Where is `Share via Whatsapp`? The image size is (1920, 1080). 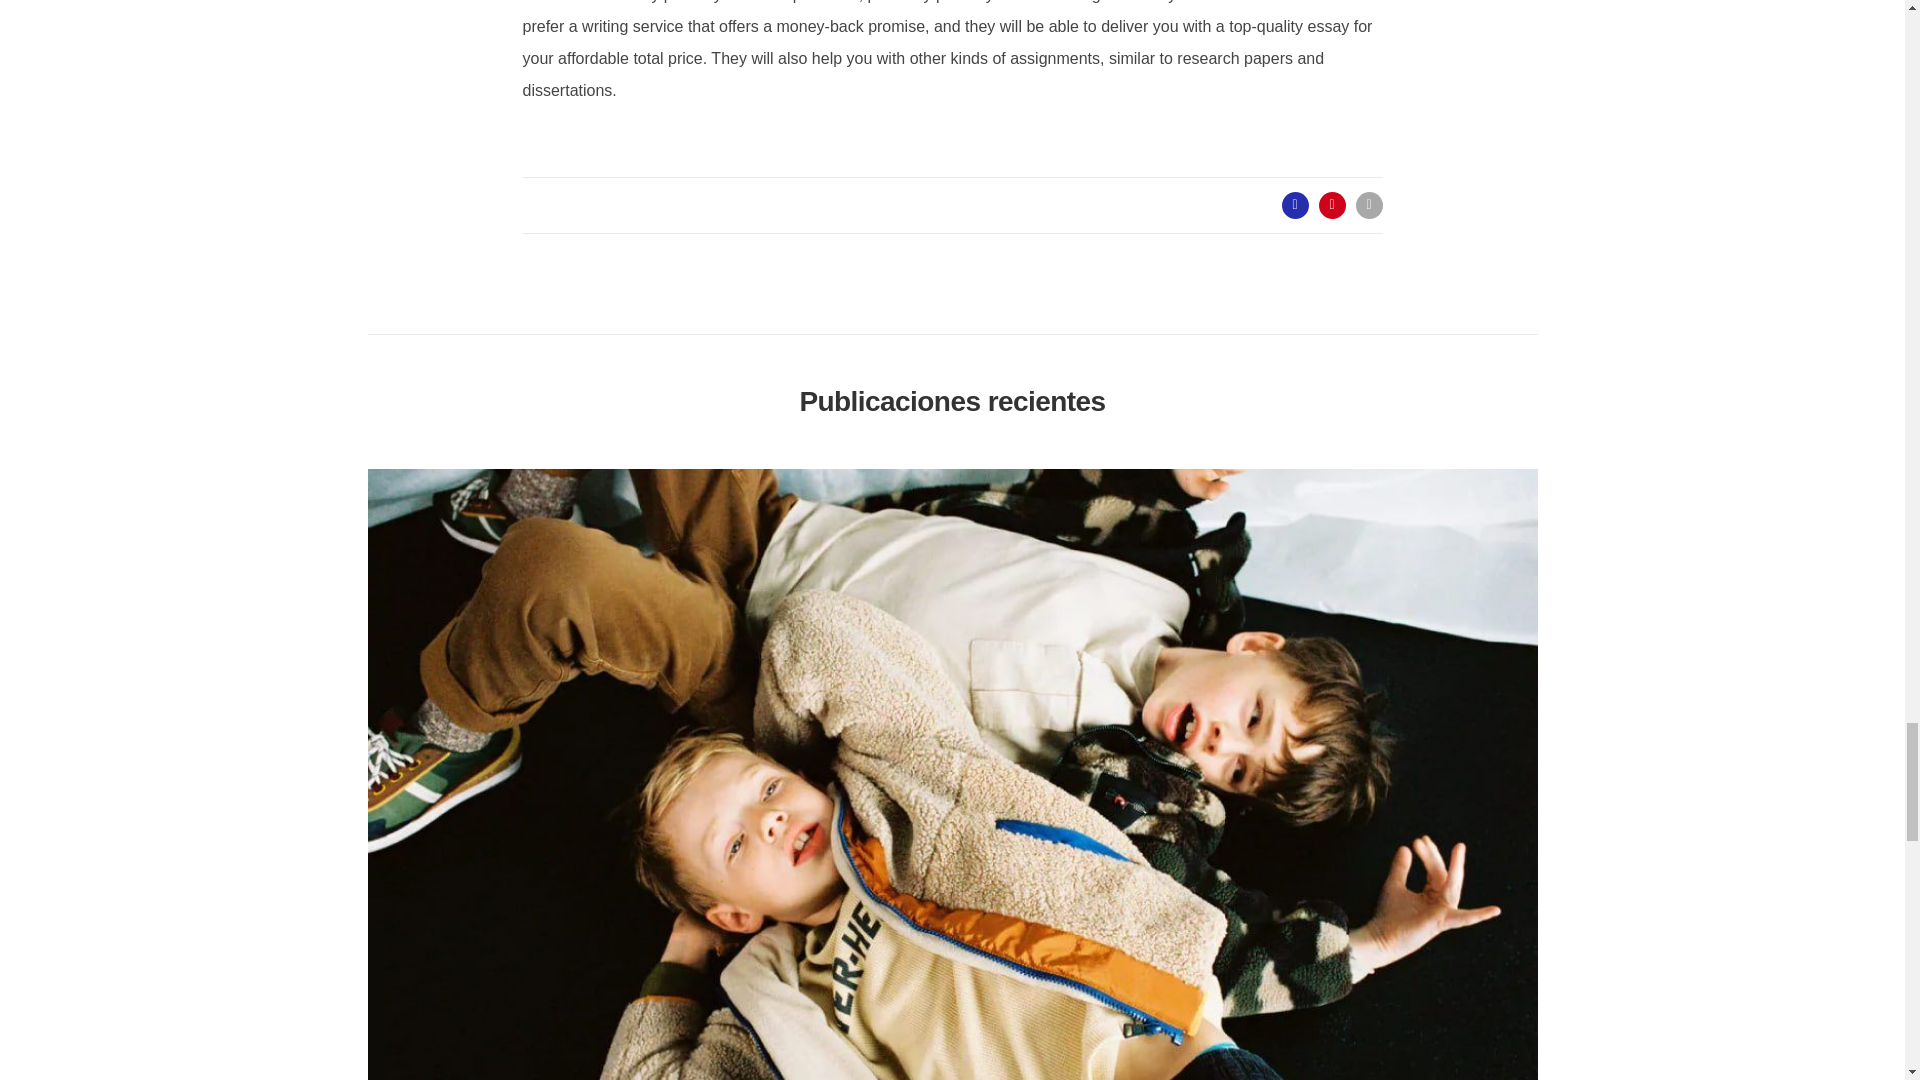
Share via Whatsapp is located at coordinates (1368, 206).